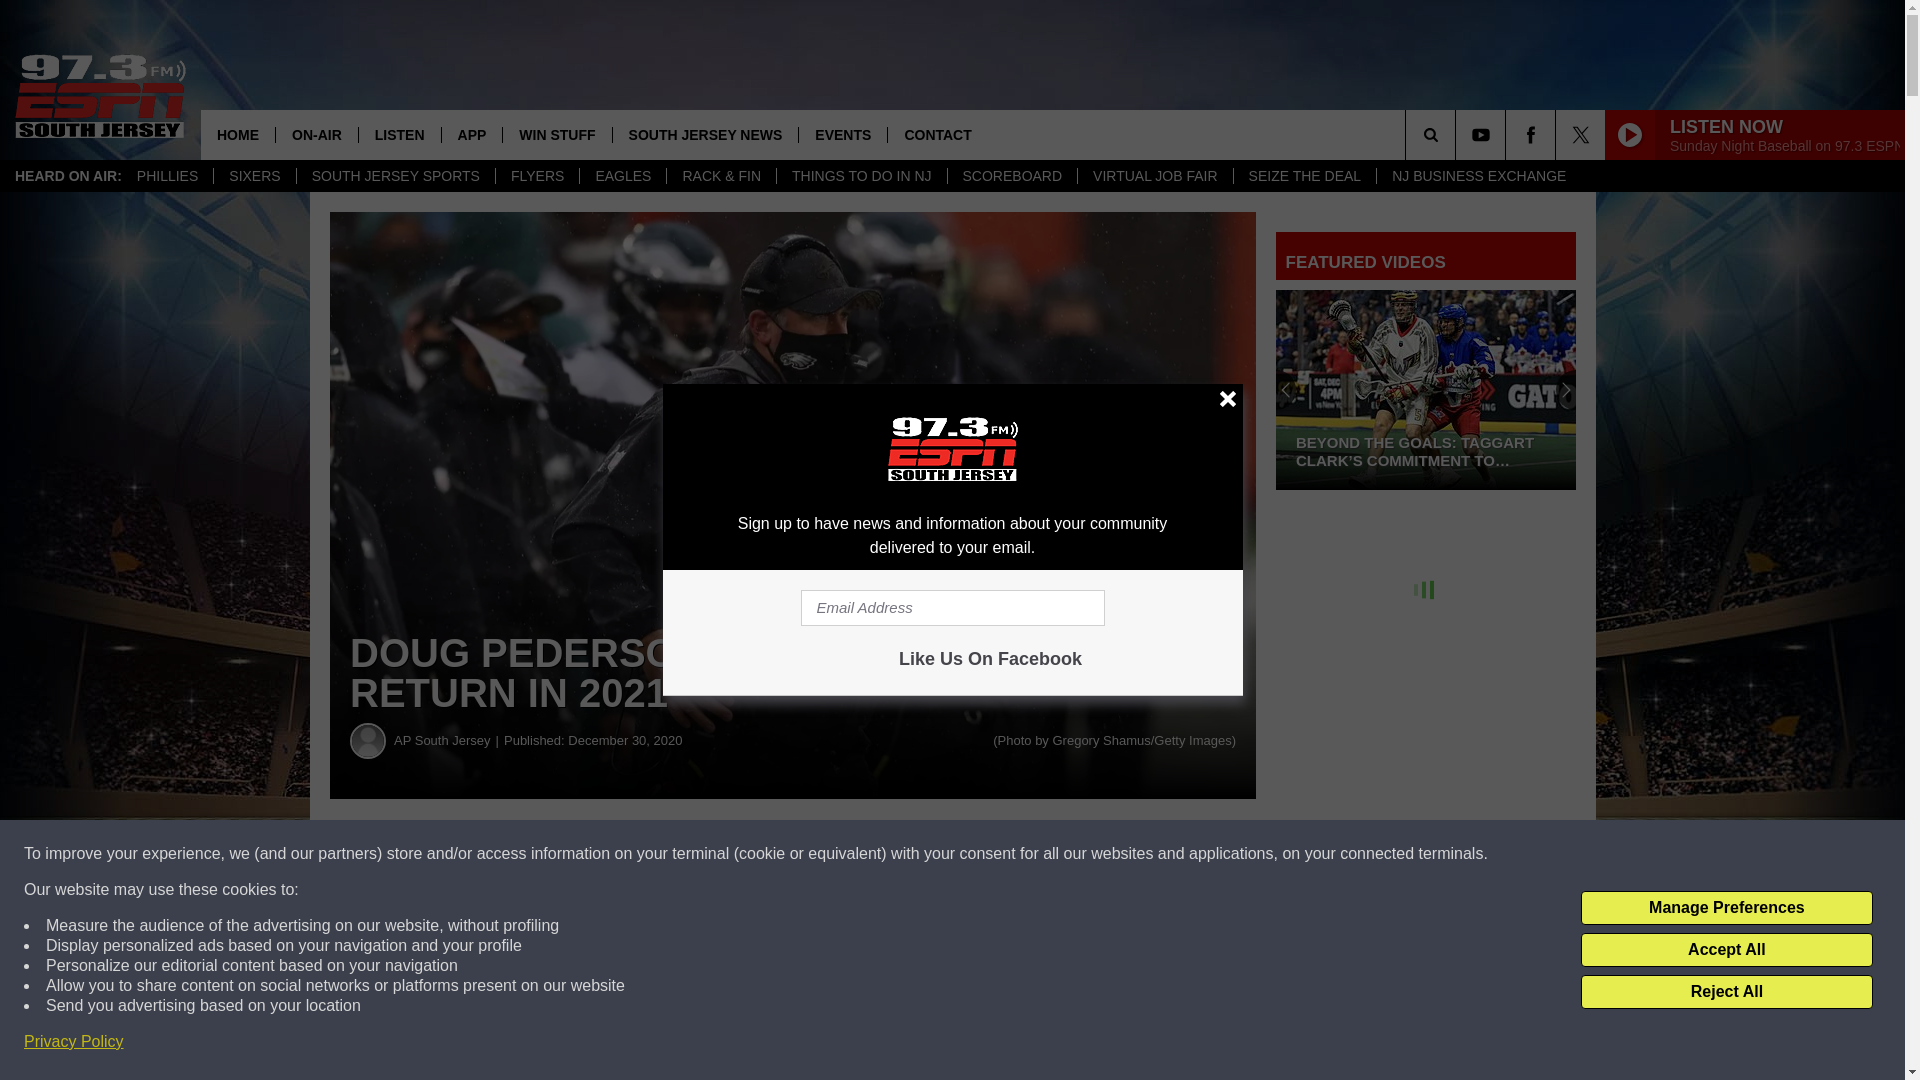 This screenshot has width=1920, height=1080. What do you see at coordinates (472, 134) in the screenshot?
I see `APP` at bounding box center [472, 134].